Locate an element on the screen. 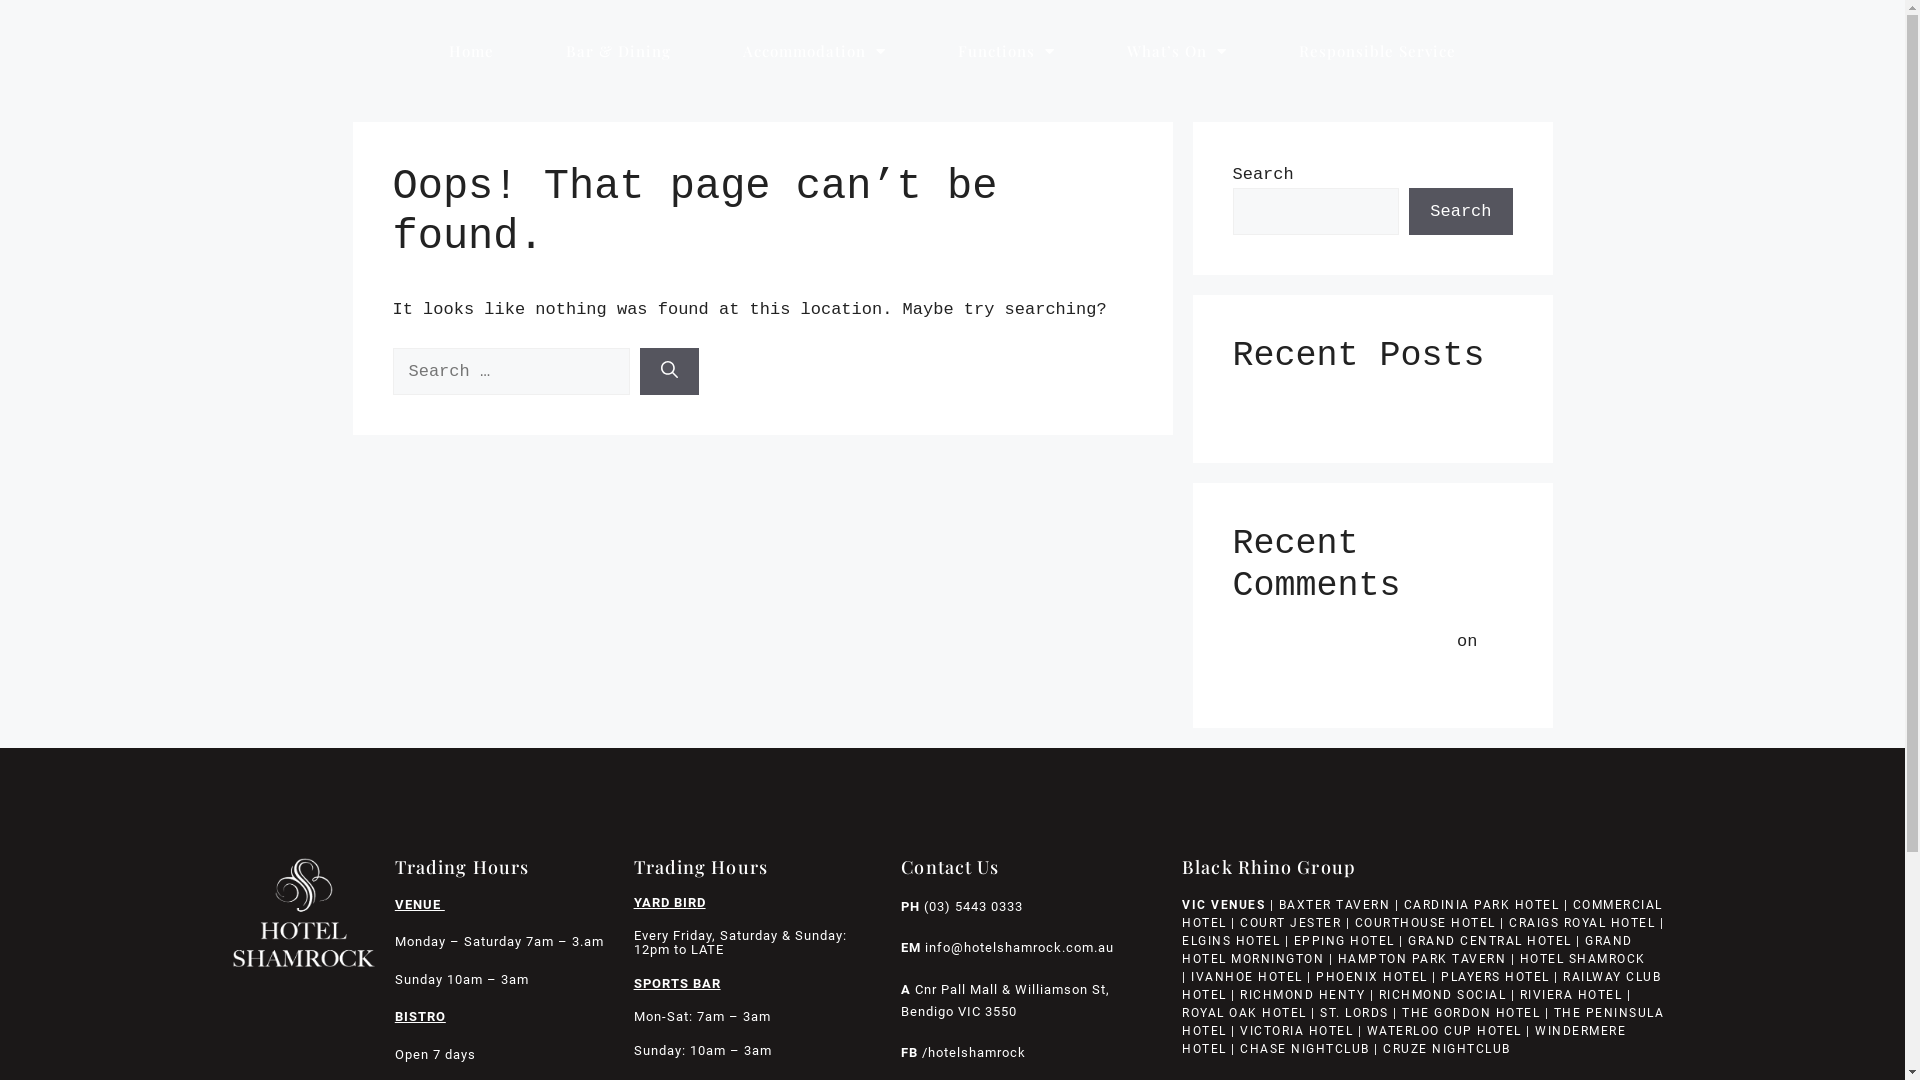  Hello world! is located at coordinates (1293, 672).